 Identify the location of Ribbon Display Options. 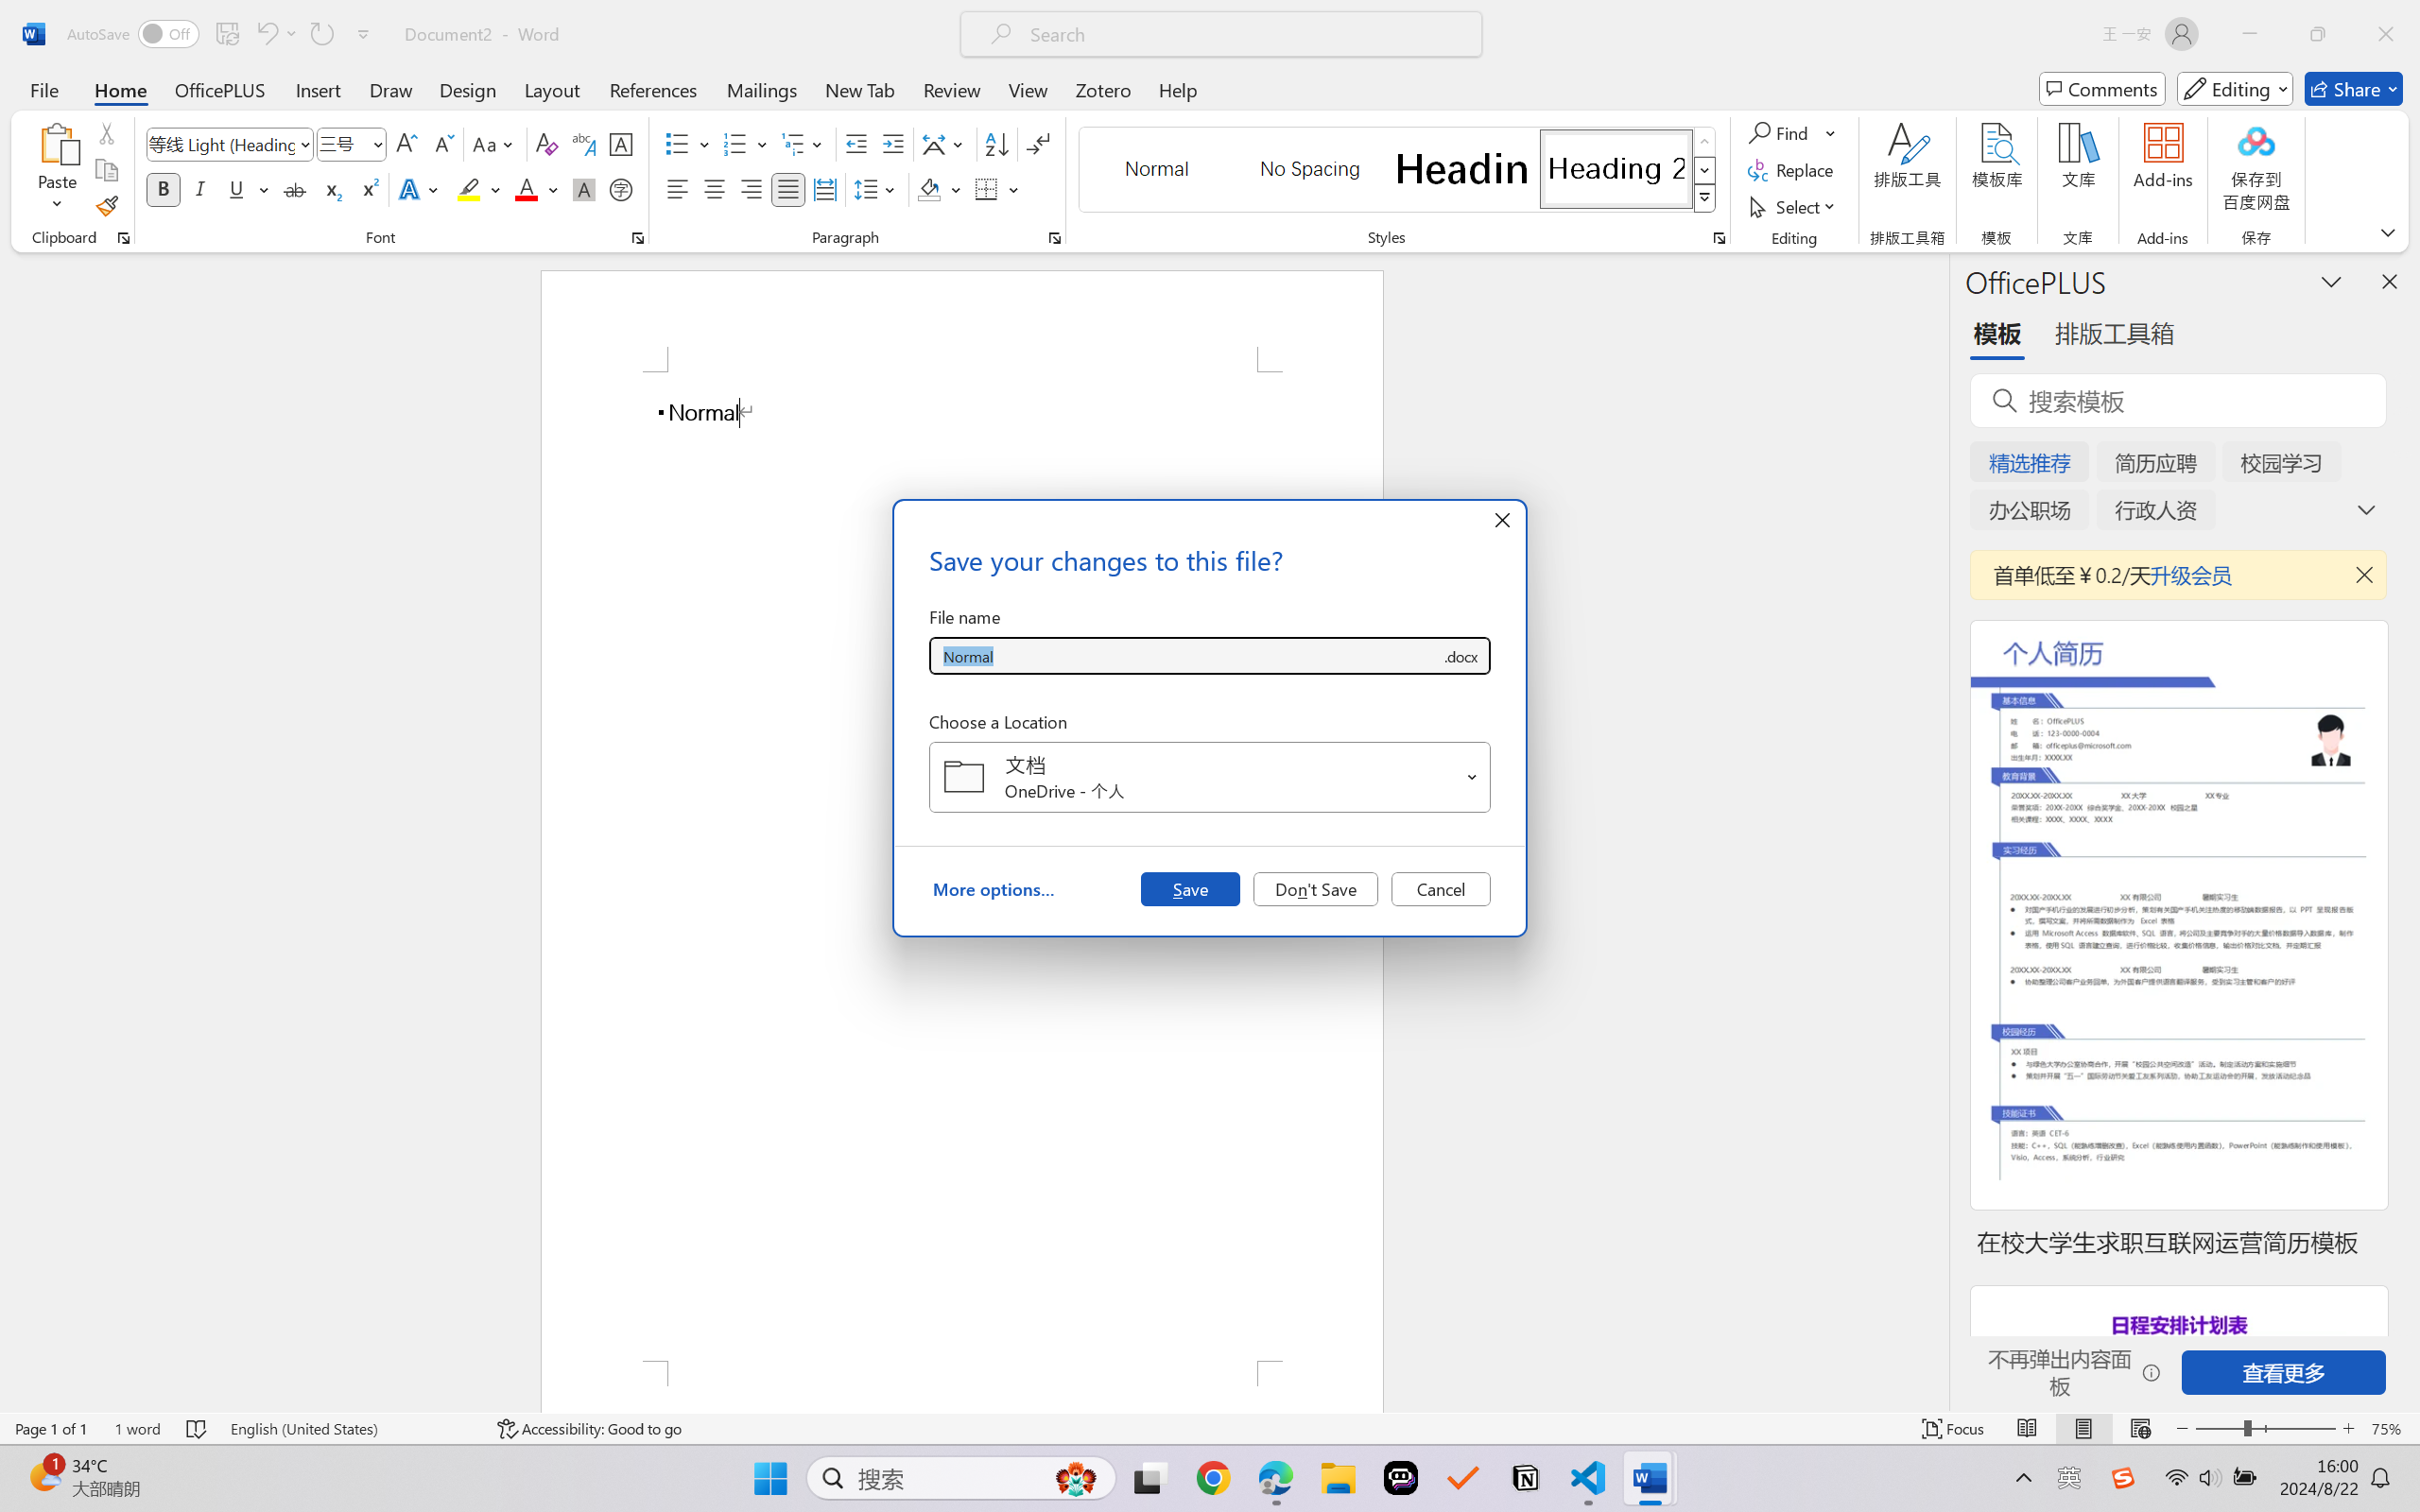
(2388, 232).